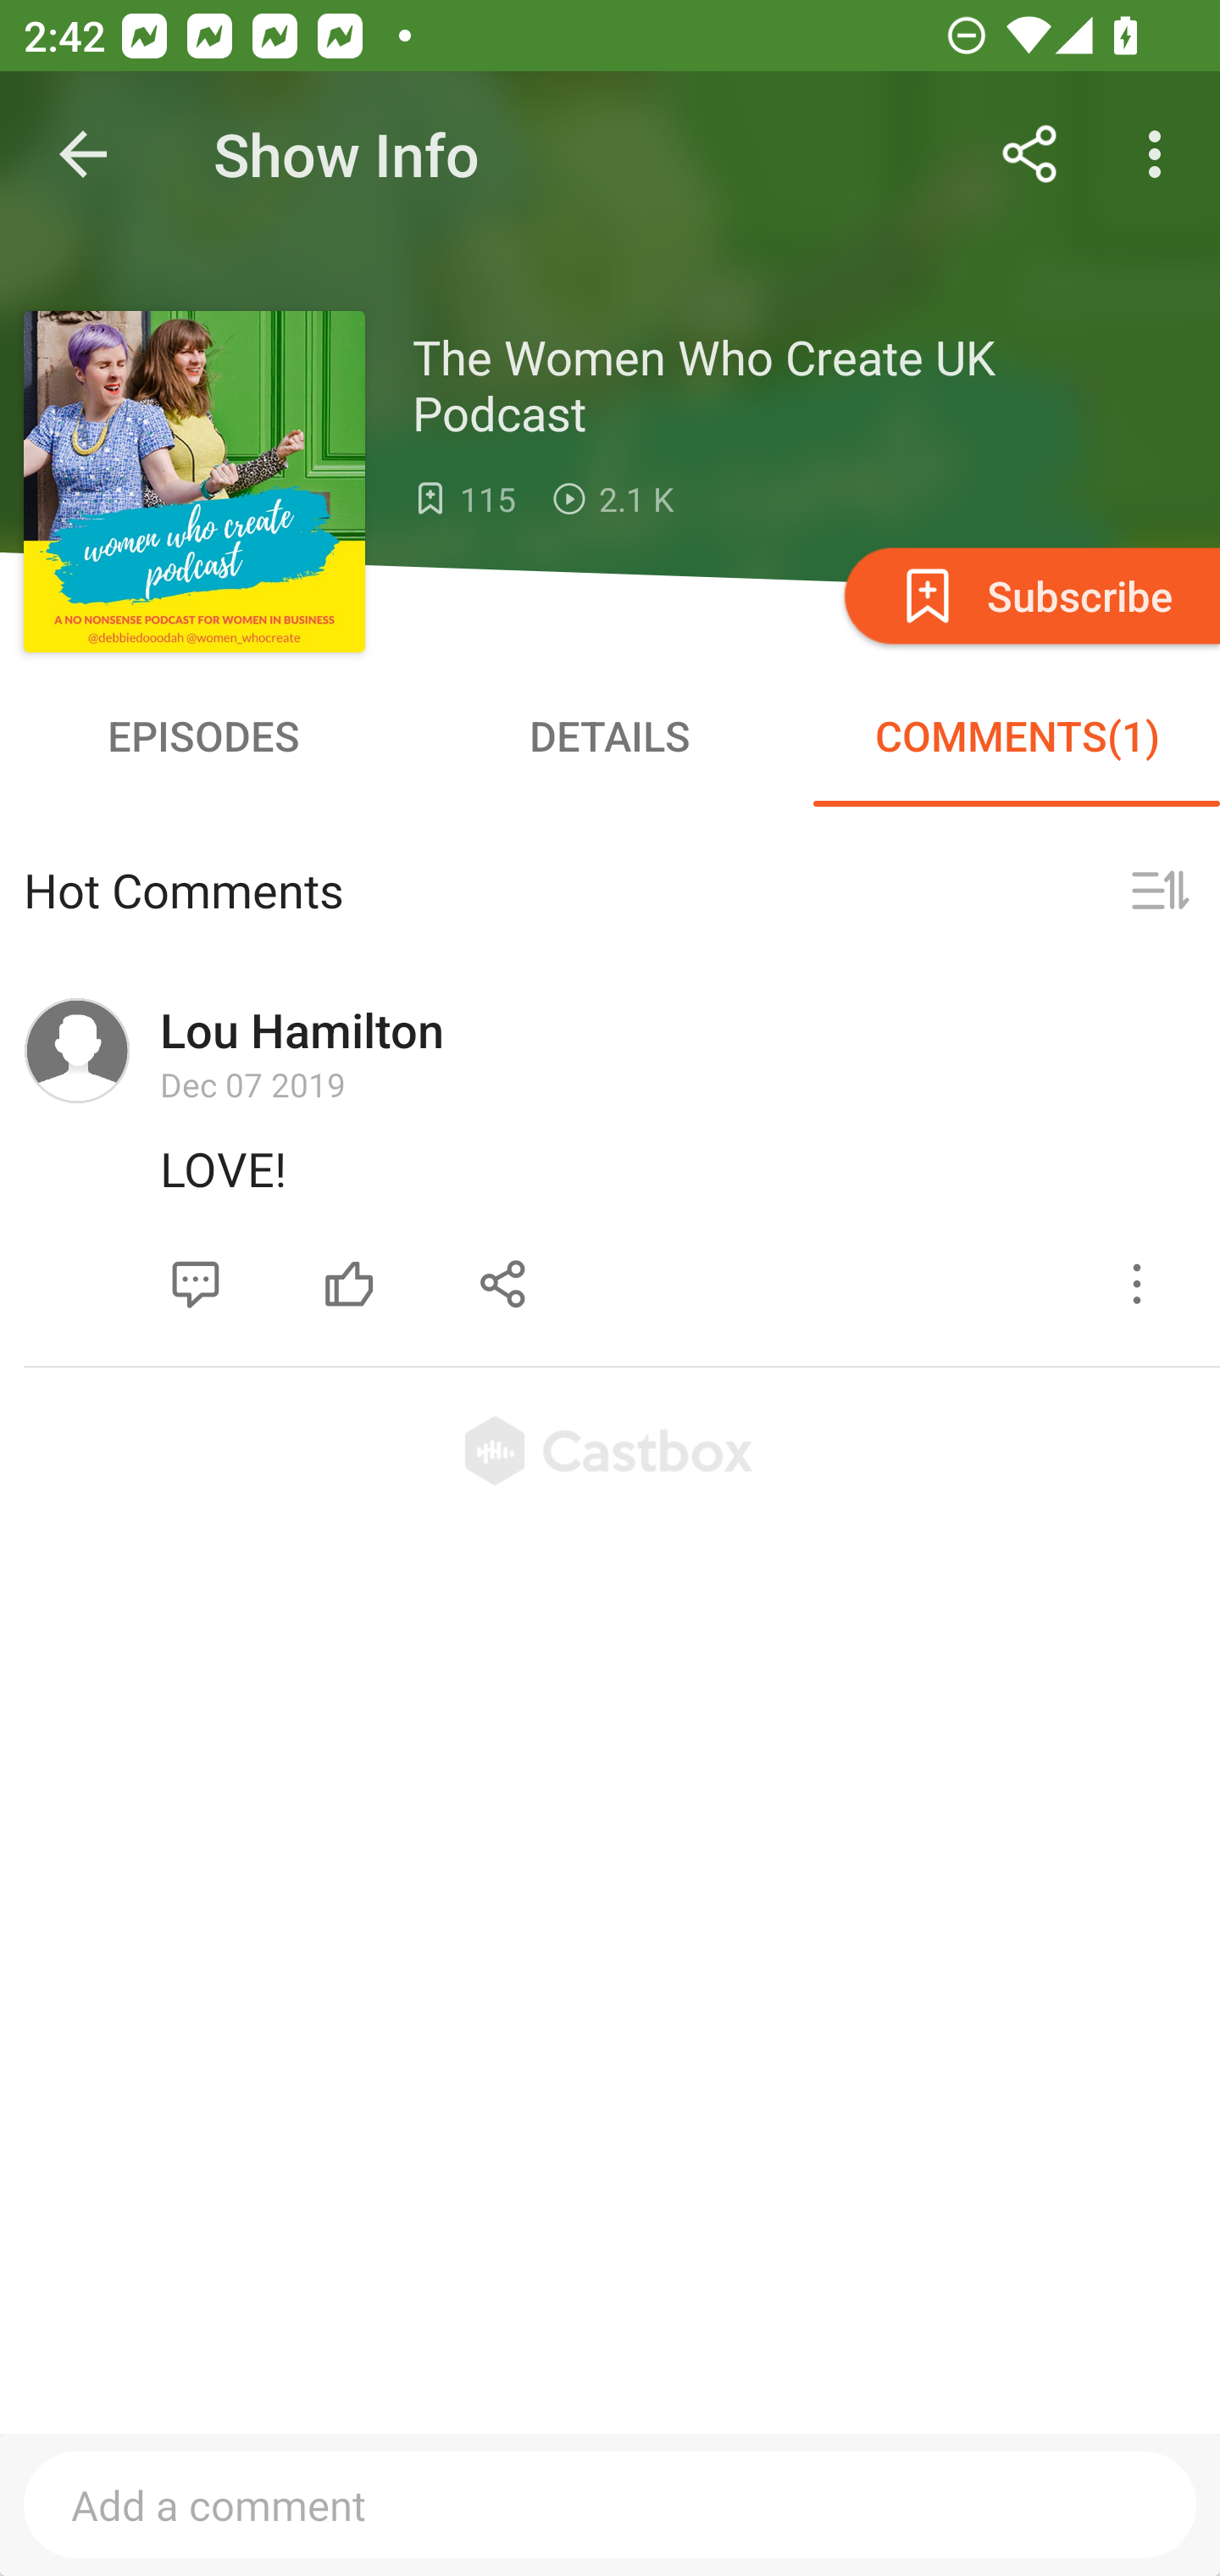  What do you see at coordinates (349, 1284) in the screenshot?
I see `` at bounding box center [349, 1284].